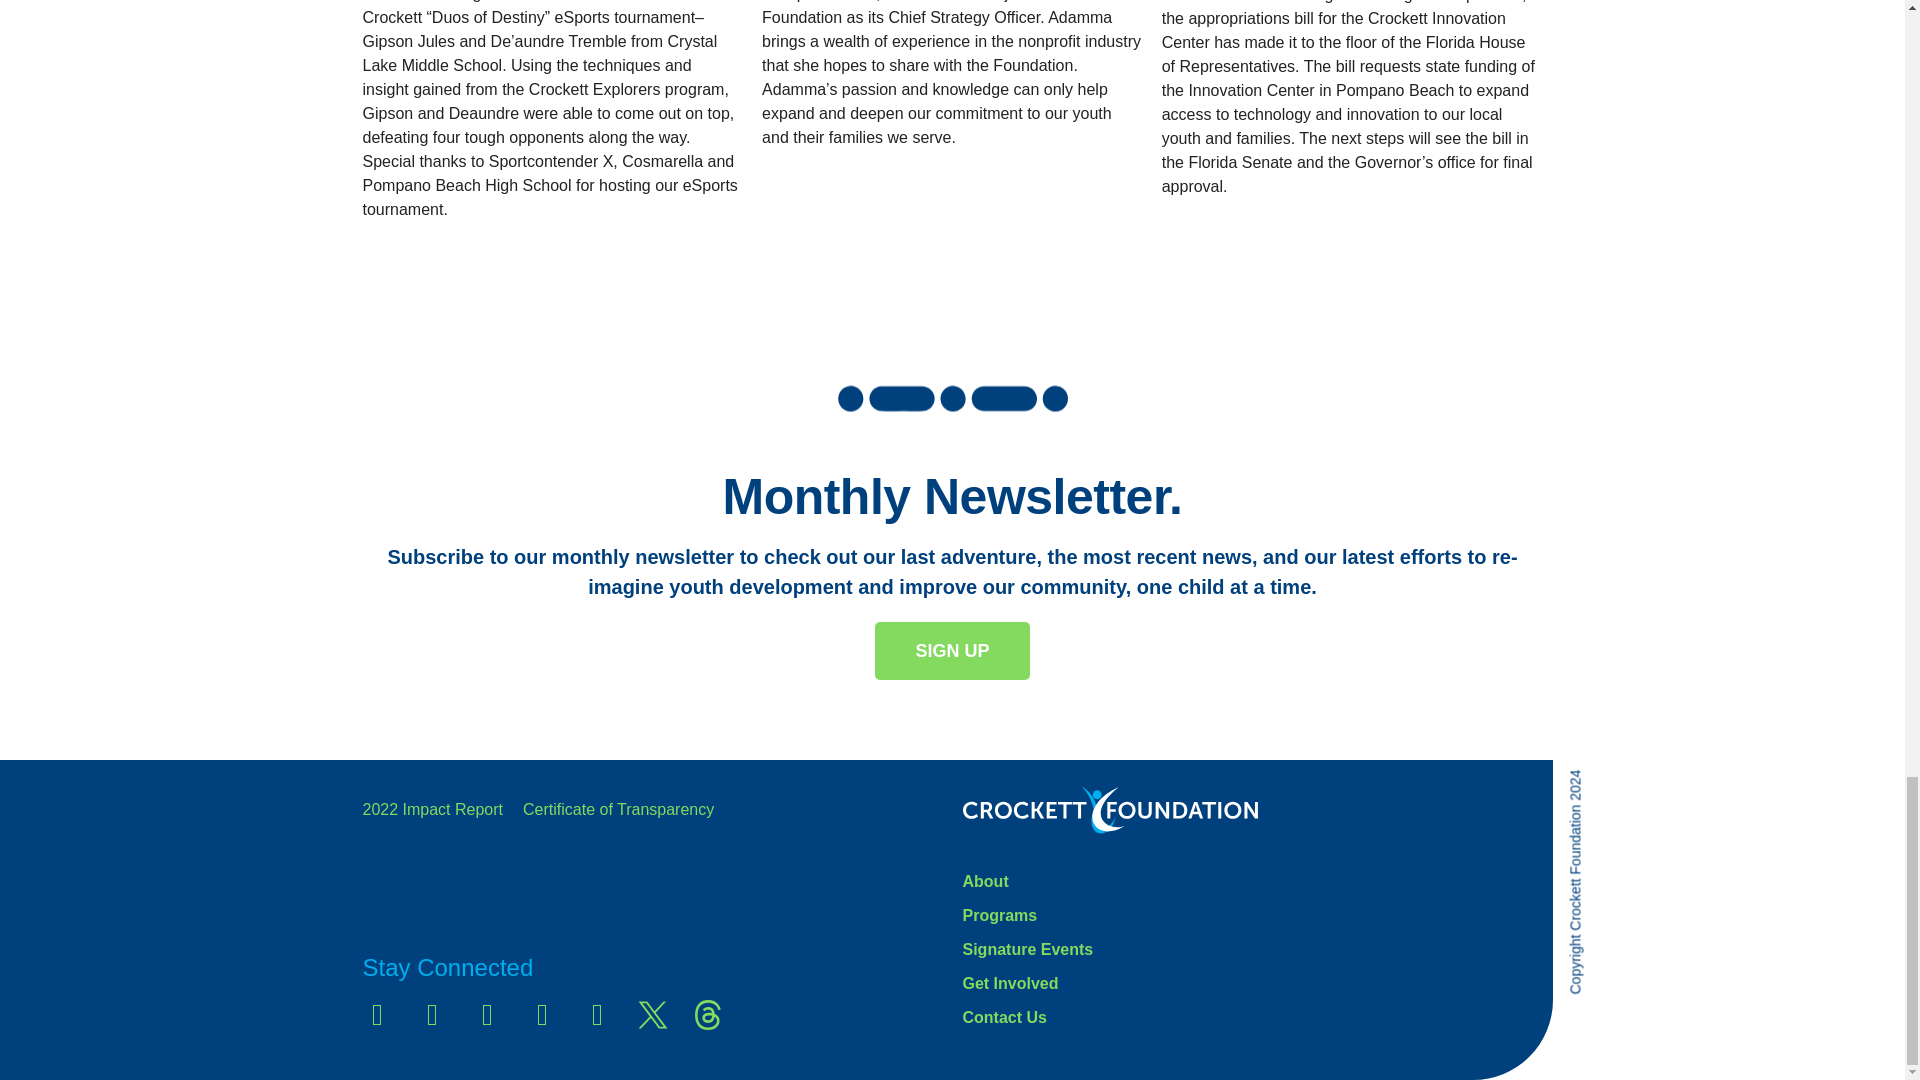 Image resolution: width=1920 pixels, height=1080 pixels. What do you see at coordinates (1251, 984) in the screenshot?
I see `Get Involved` at bounding box center [1251, 984].